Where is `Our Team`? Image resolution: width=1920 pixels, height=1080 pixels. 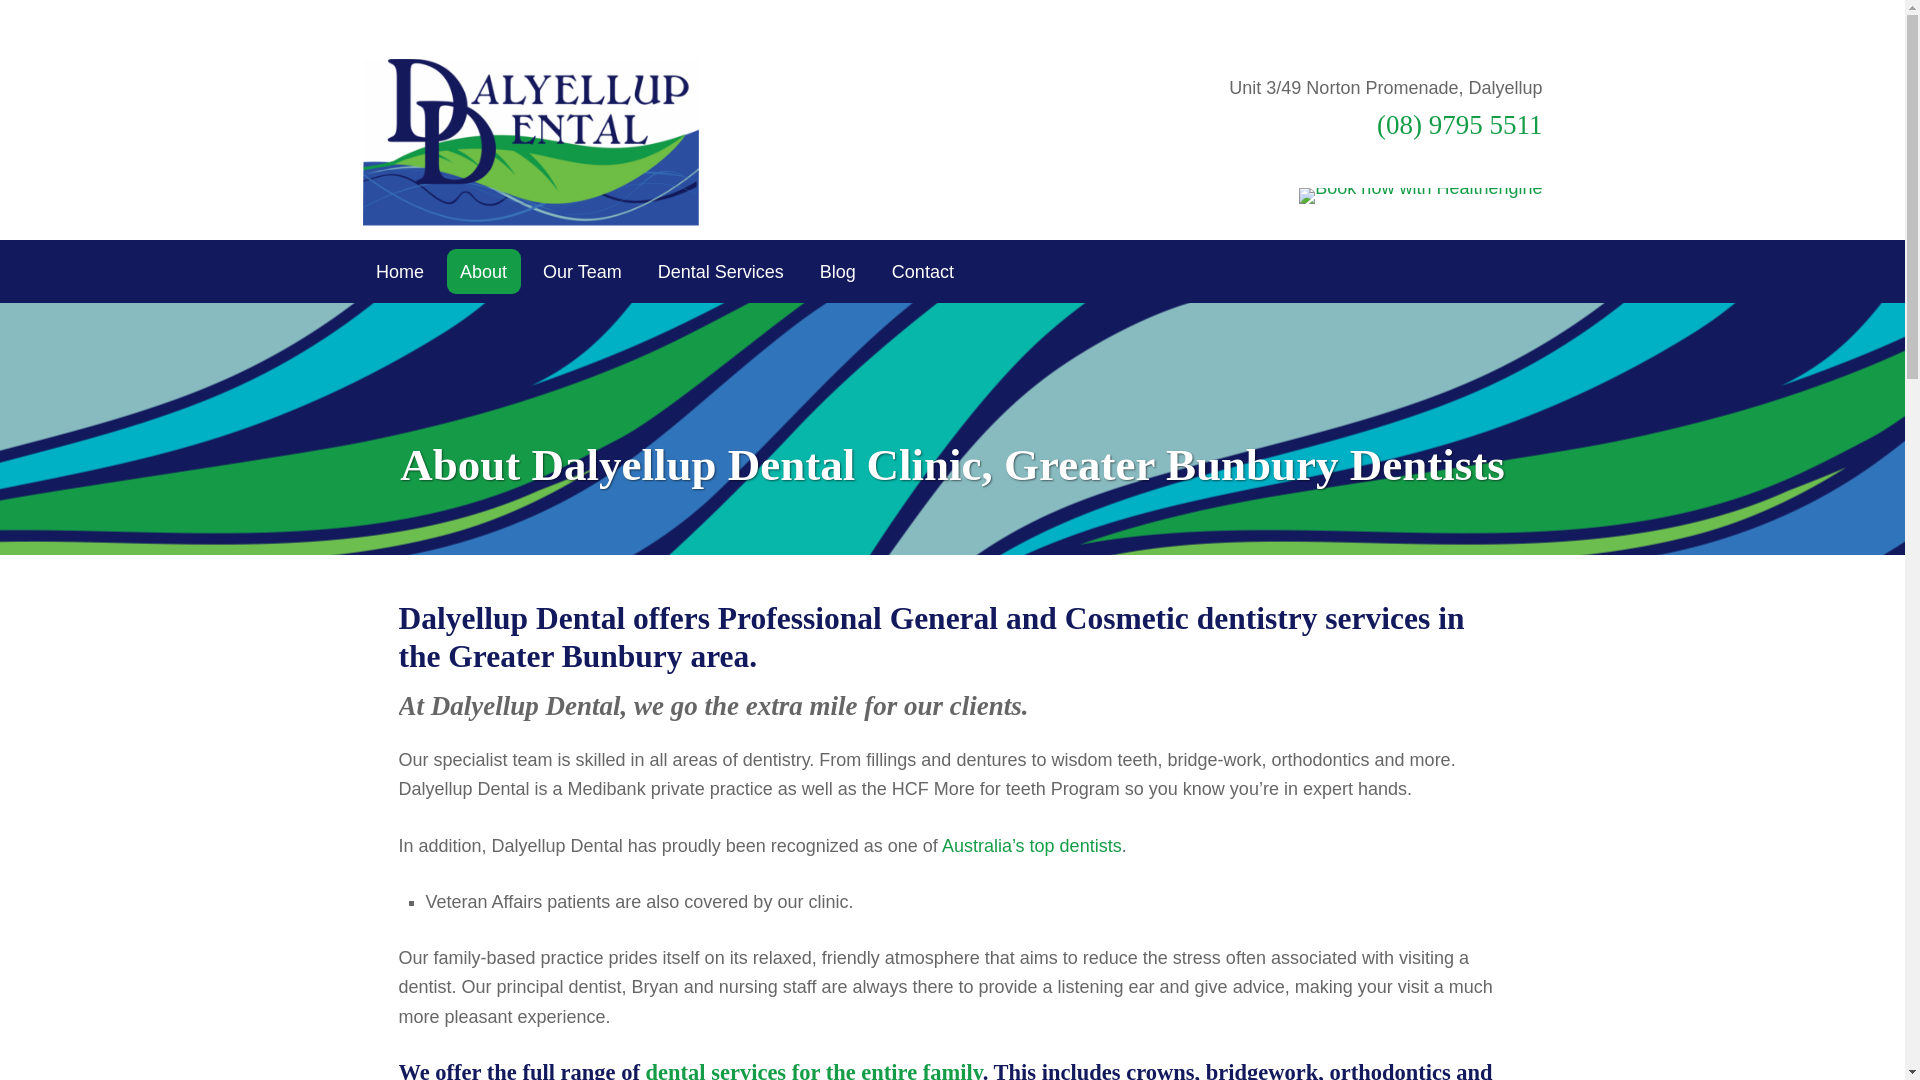
Our Team is located at coordinates (582, 271).